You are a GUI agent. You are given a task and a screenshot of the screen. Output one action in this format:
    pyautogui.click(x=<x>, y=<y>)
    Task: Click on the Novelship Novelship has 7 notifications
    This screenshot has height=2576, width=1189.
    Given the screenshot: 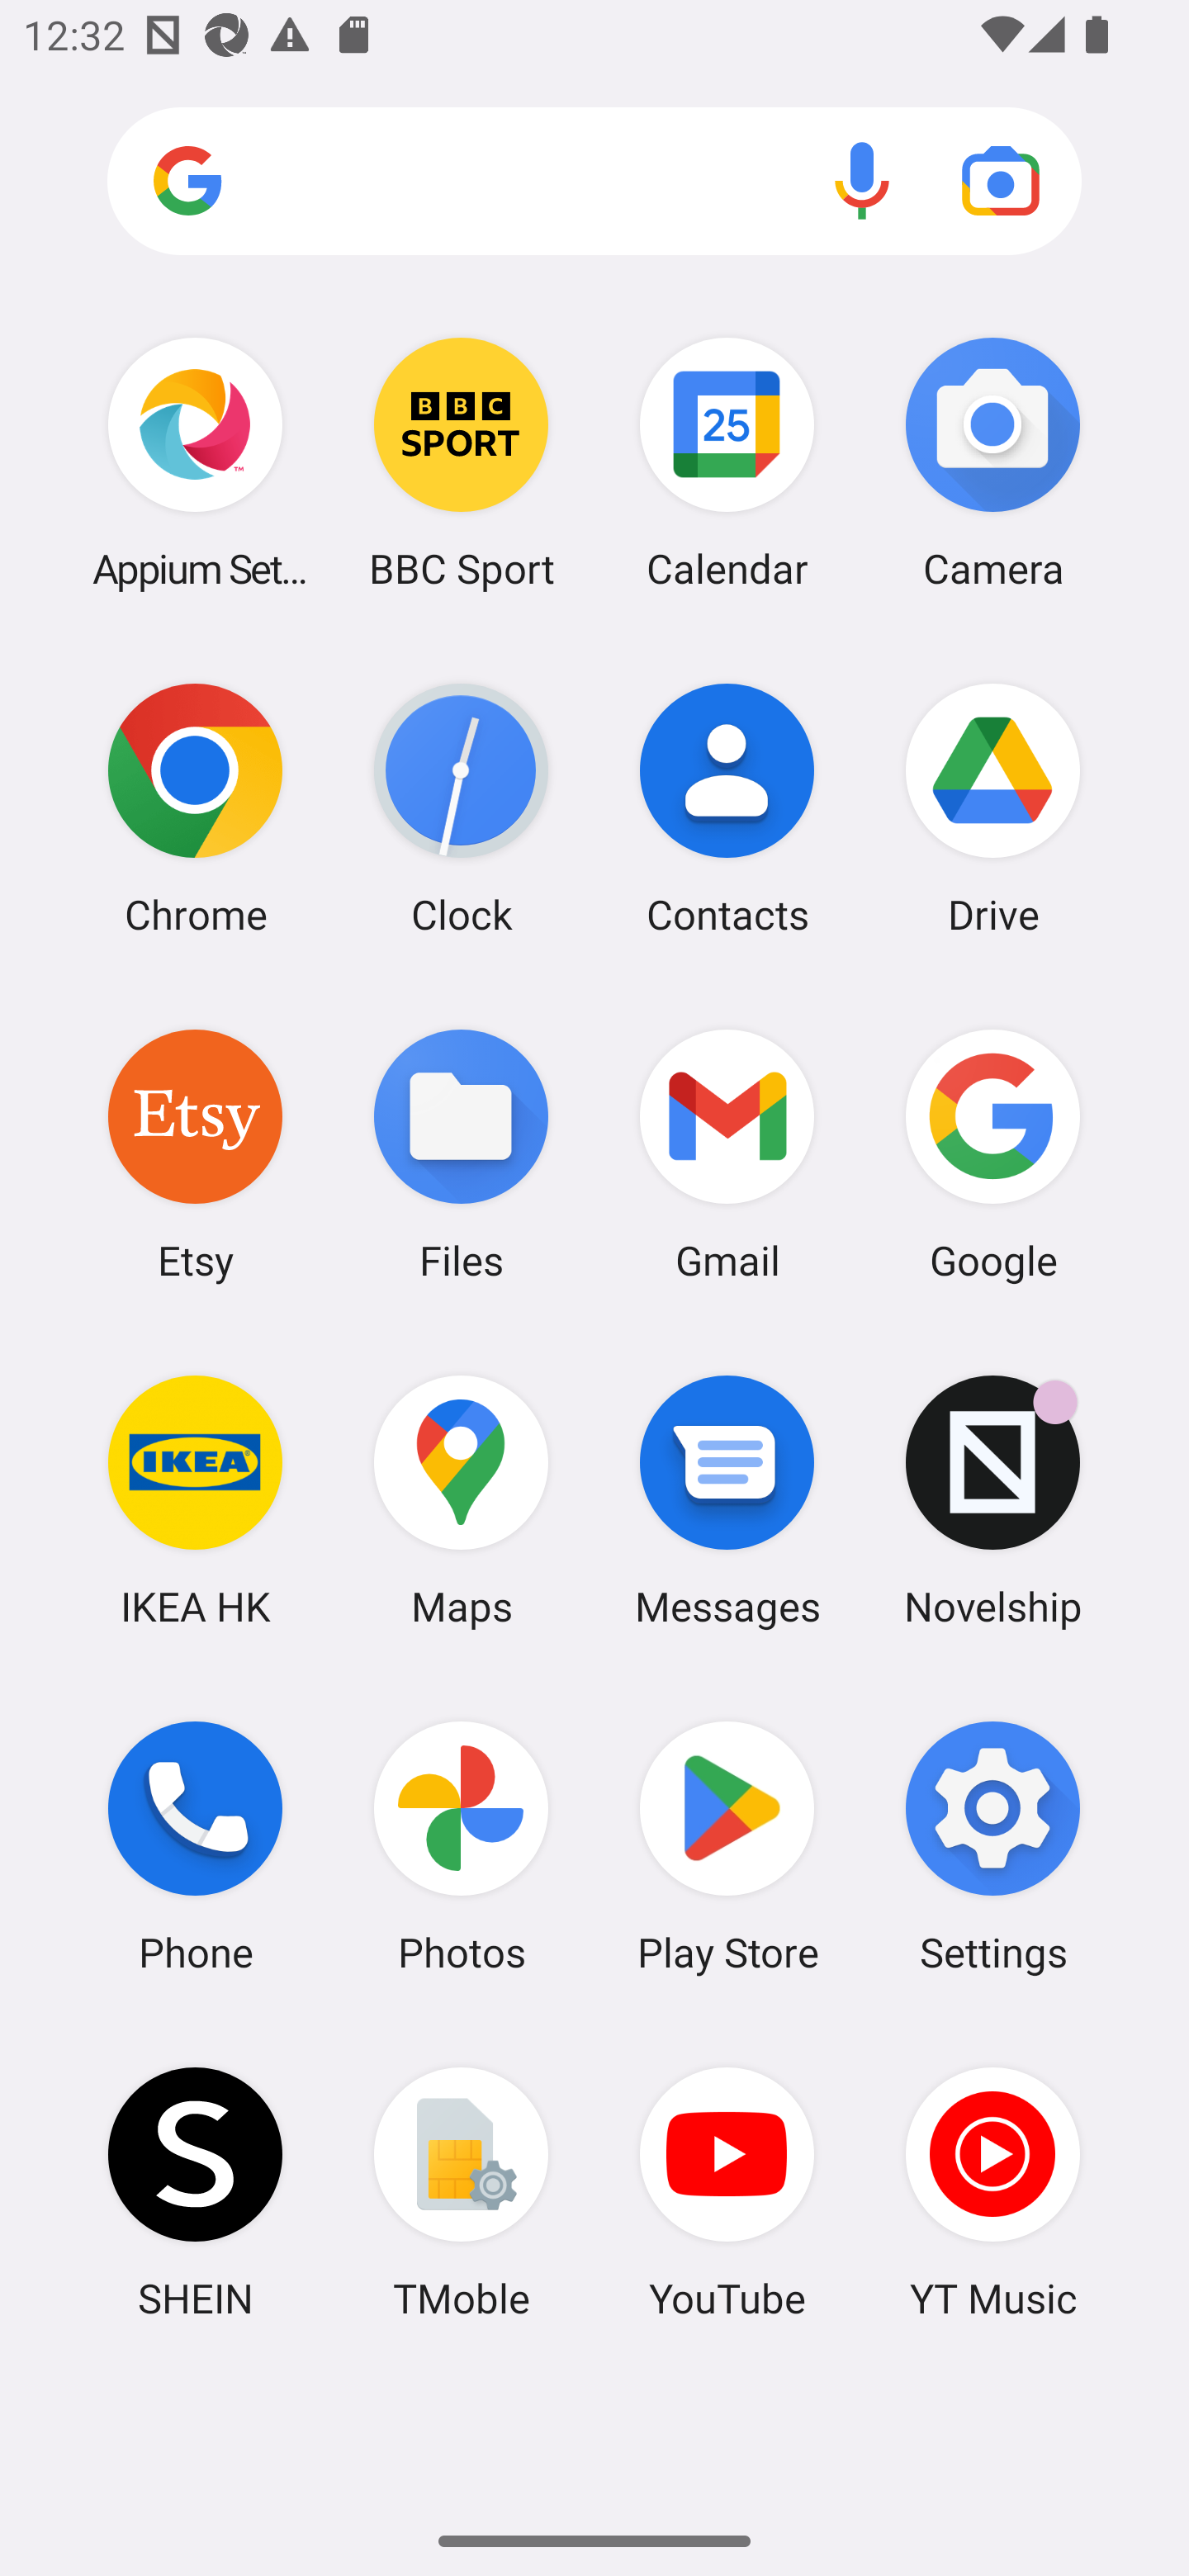 What is the action you would take?
    pyautogui.click(x=992, y=1500)
    